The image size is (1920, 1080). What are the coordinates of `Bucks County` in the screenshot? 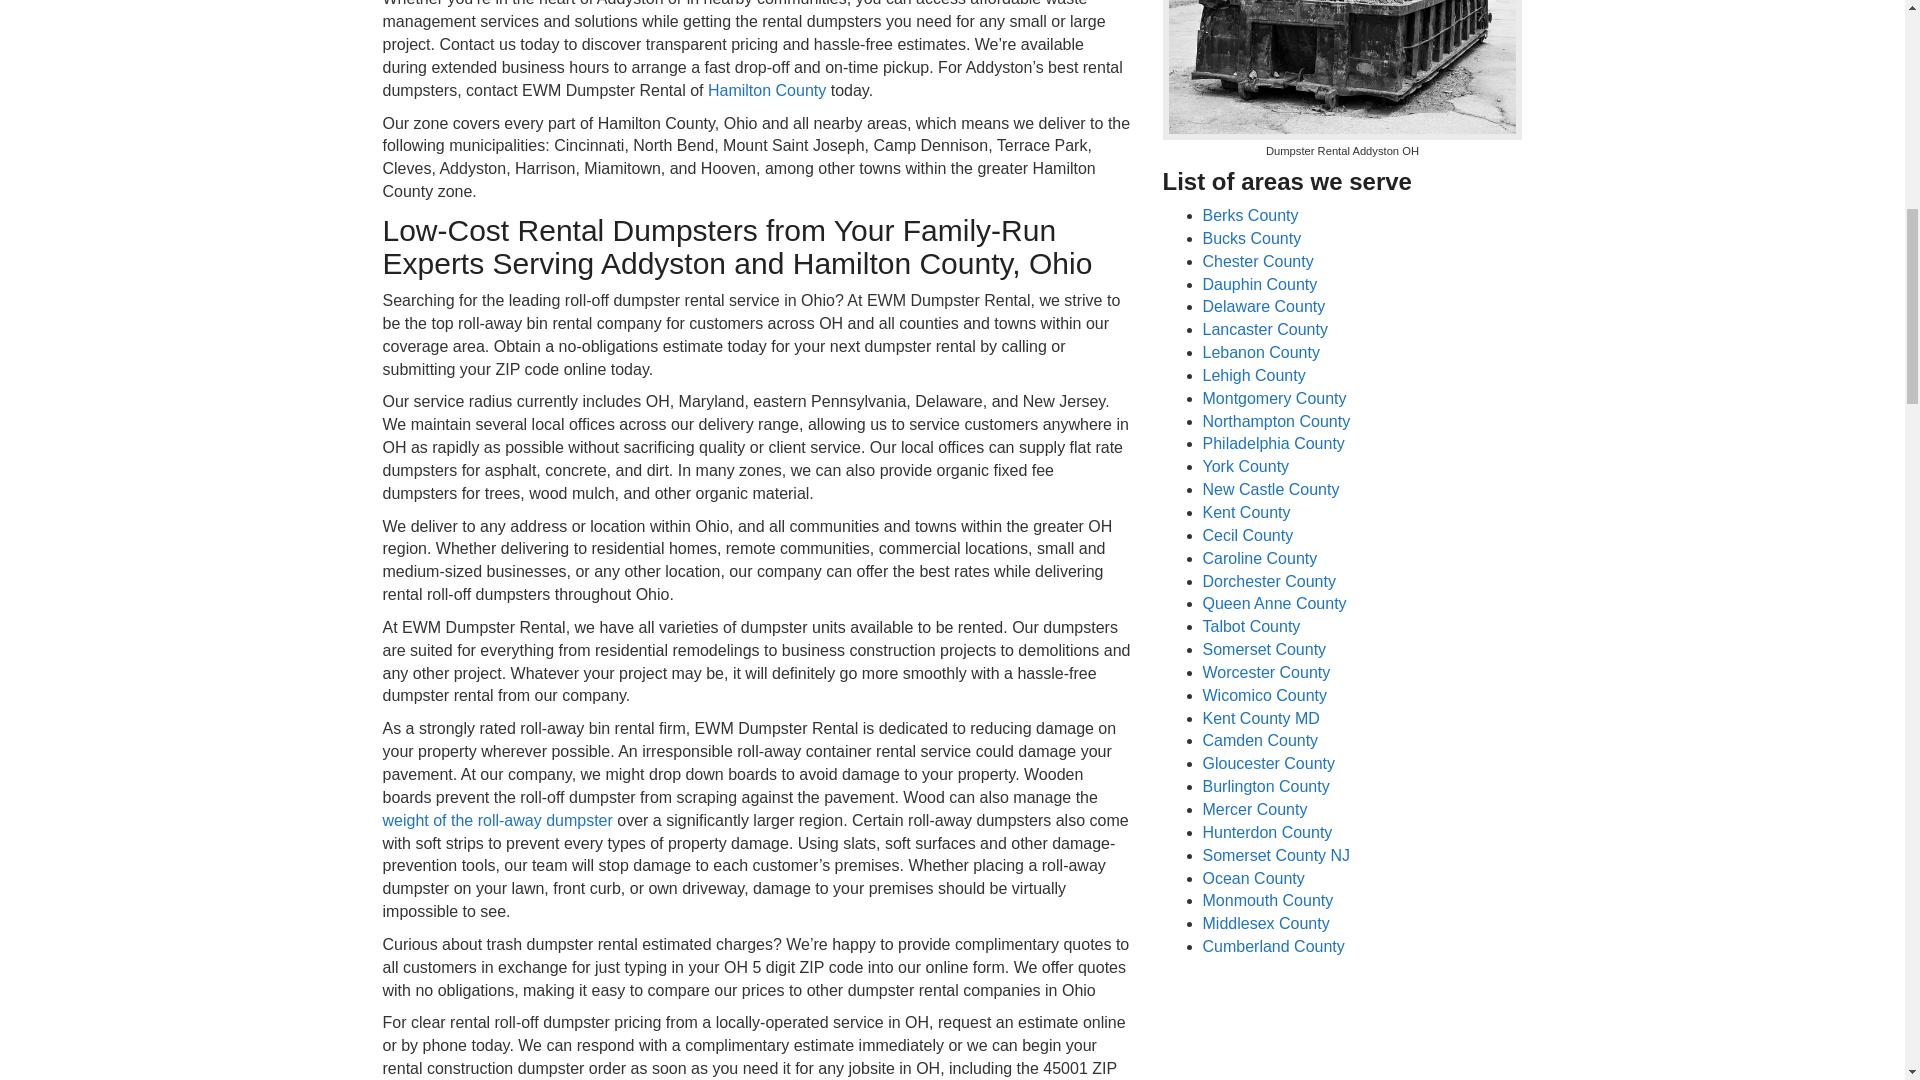 It's located at (1251, 238).